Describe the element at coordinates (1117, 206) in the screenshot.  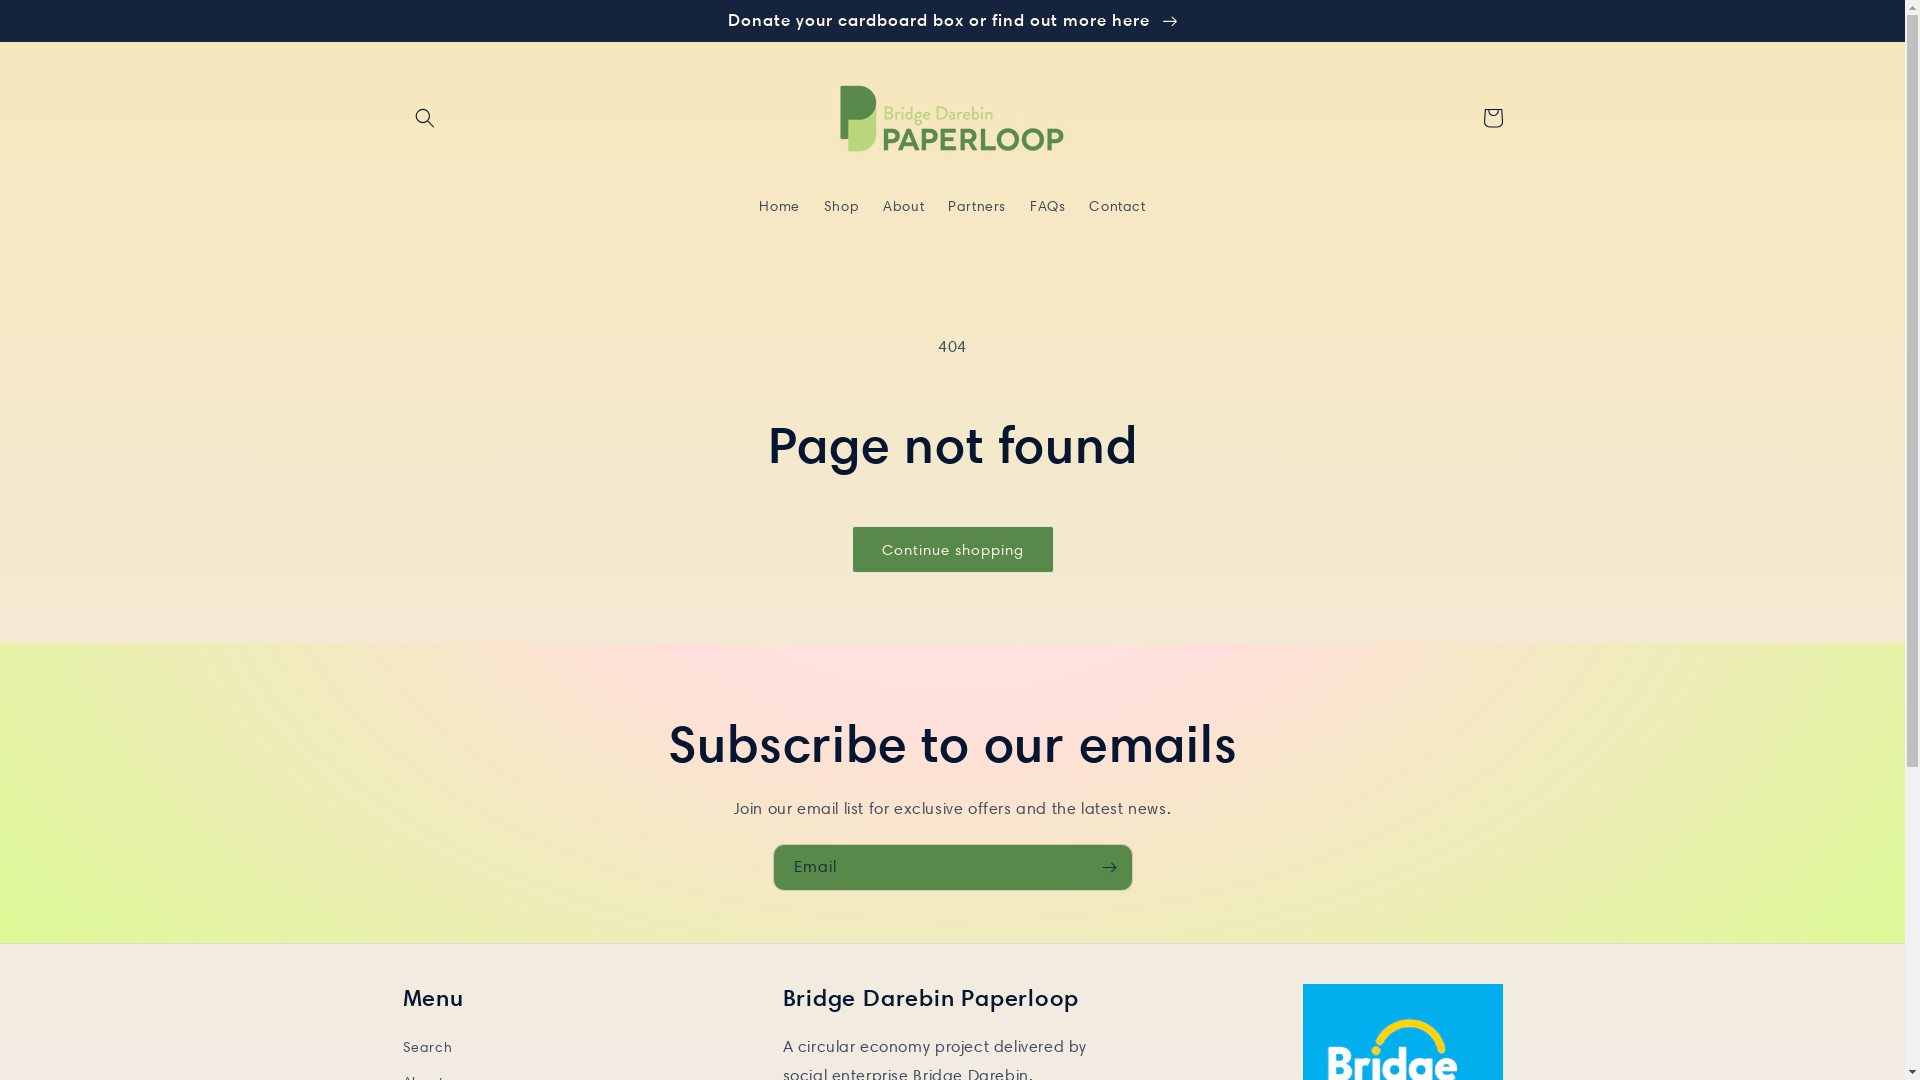
I see `Contact` at that location.